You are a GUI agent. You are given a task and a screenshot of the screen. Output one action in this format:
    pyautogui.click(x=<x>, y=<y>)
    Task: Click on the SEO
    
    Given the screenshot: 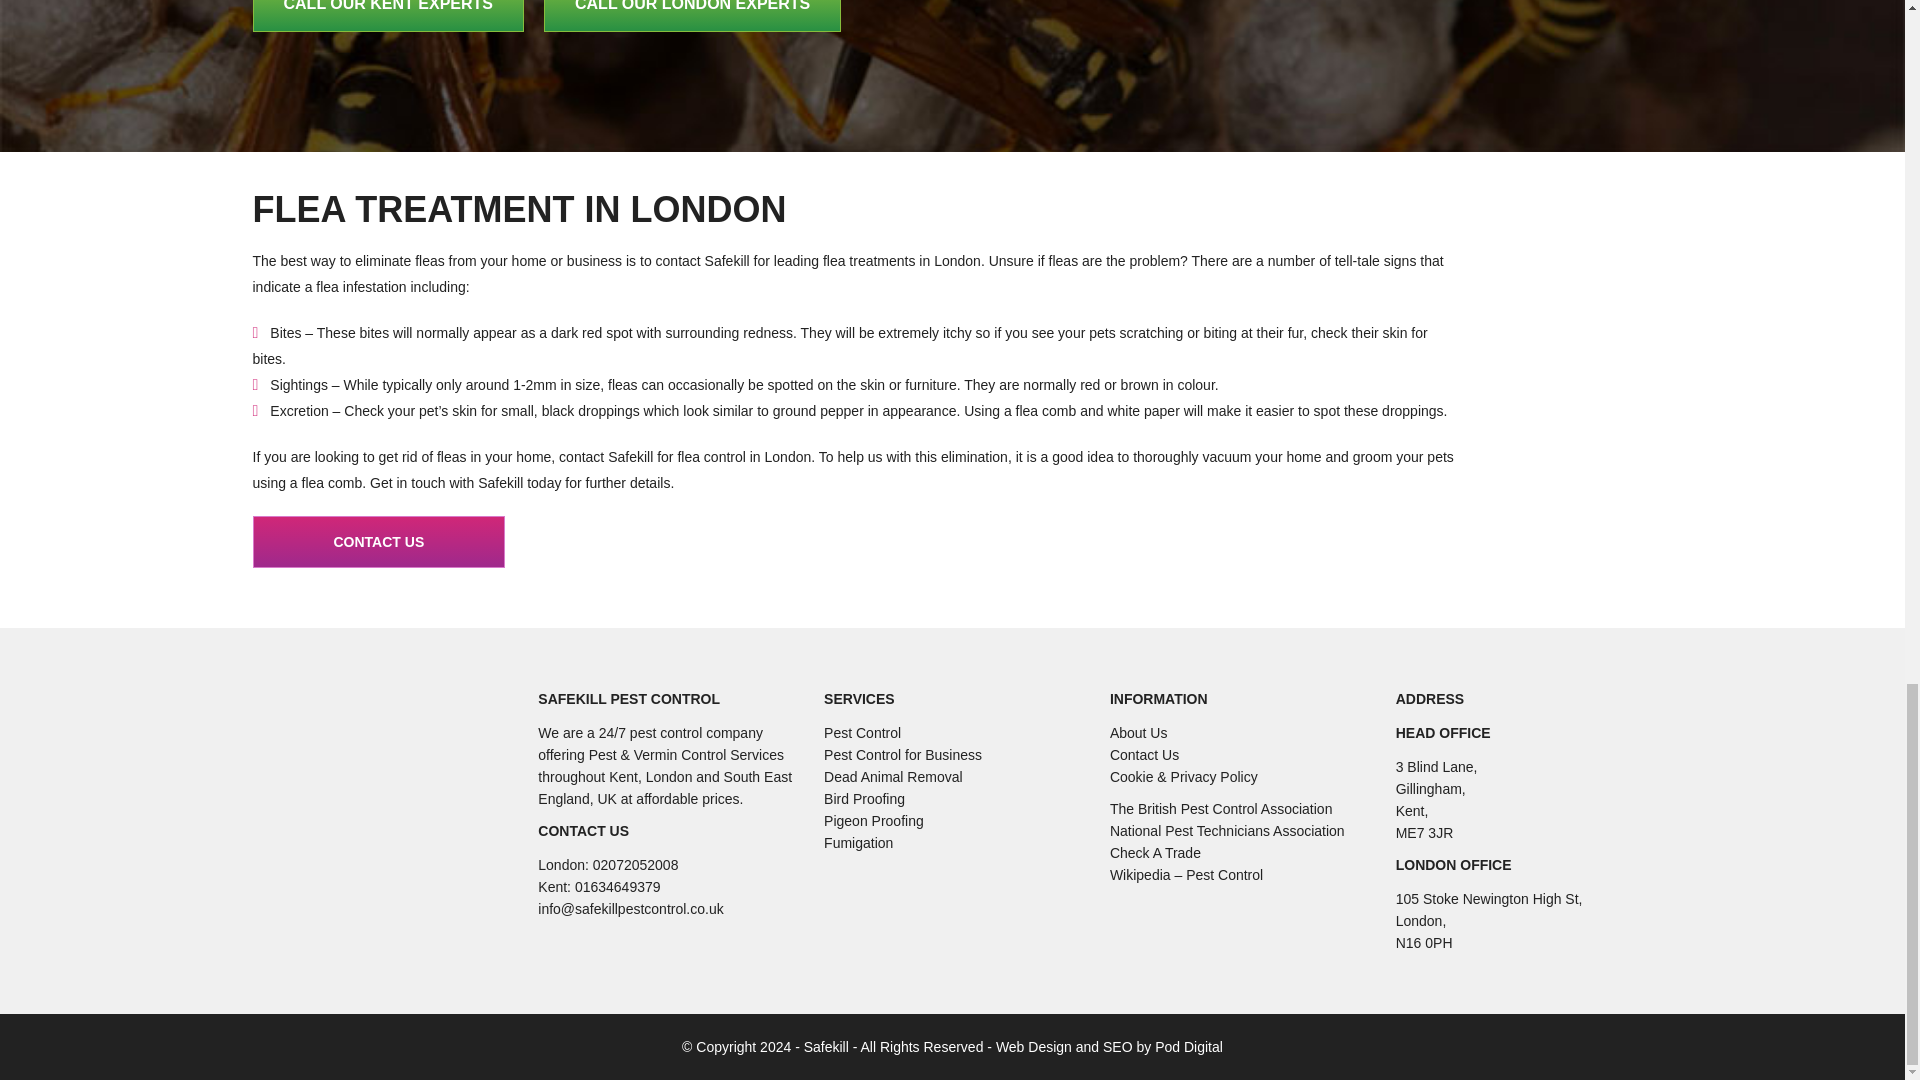 What is the action you would take?
    pyautogui.click(x=1117, y=1046)
    